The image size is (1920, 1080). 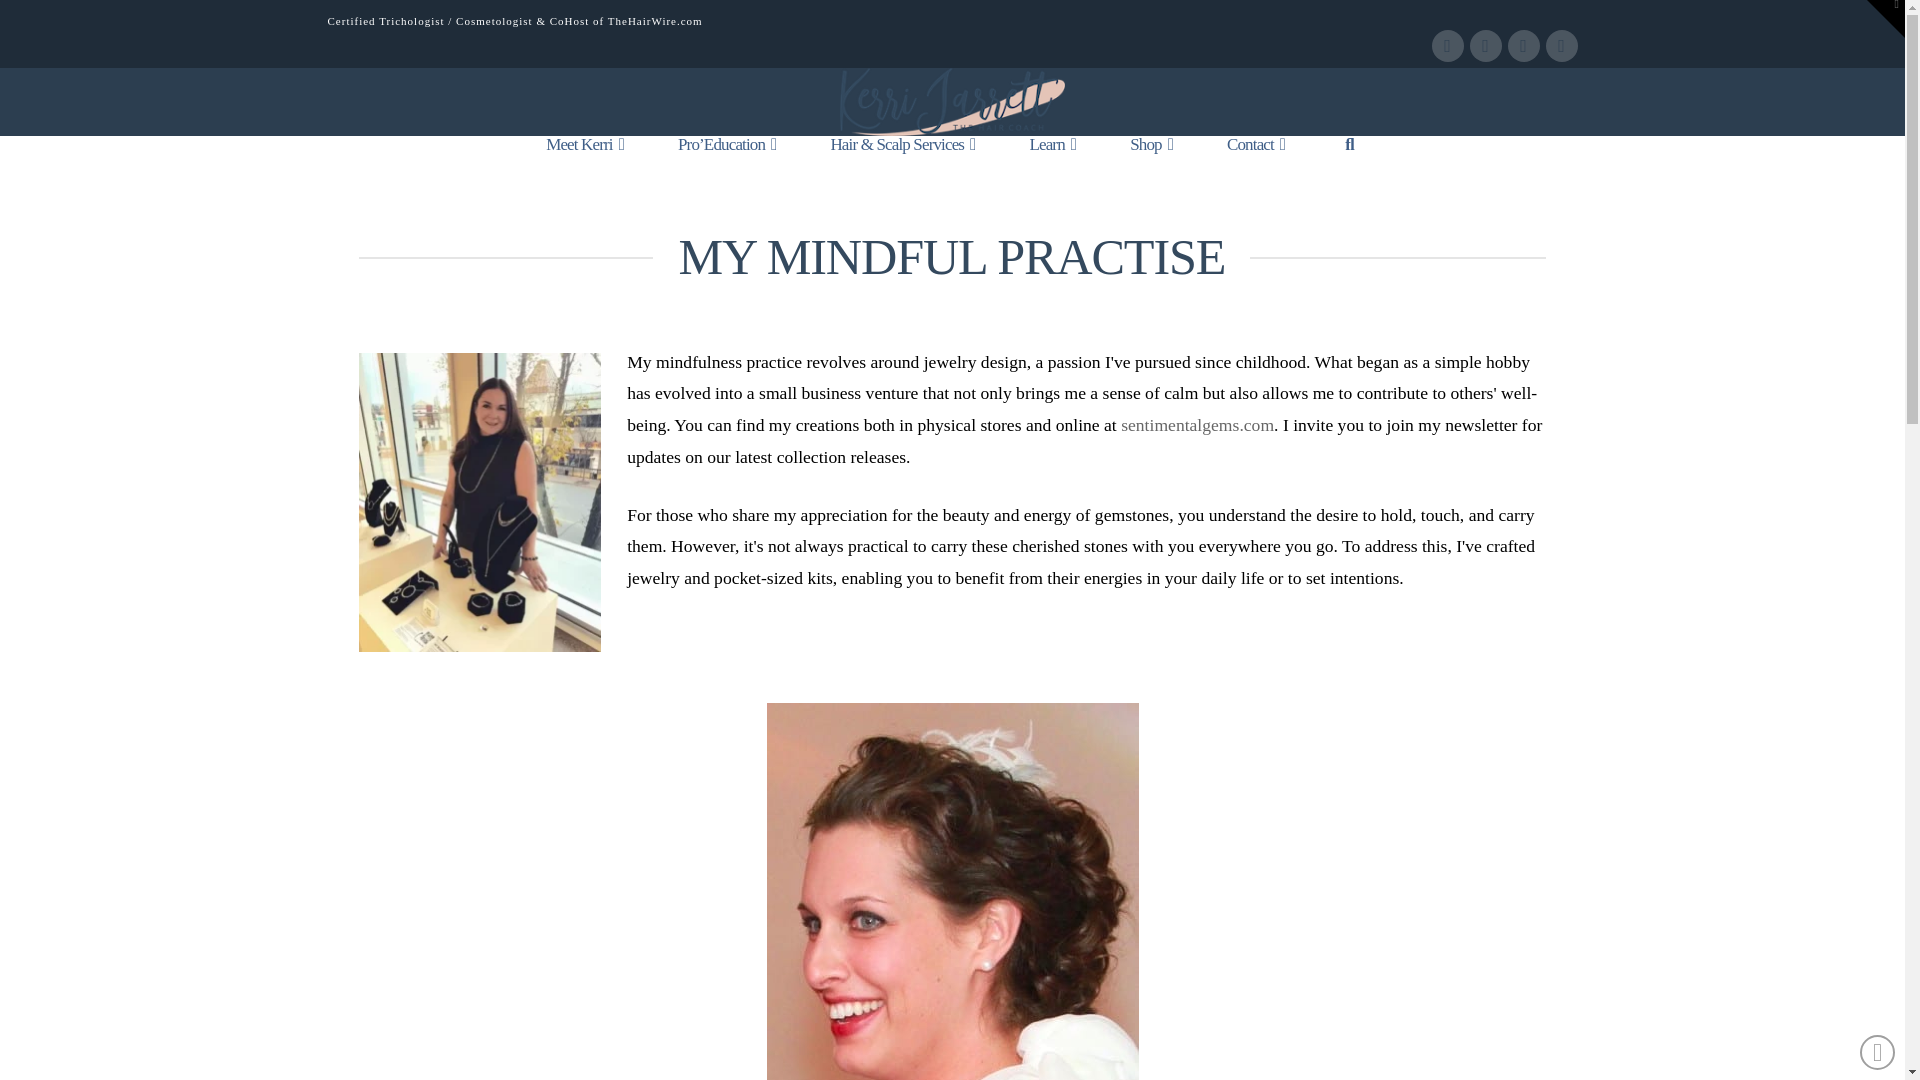 What do you see at coordinates (1523, 46) in the screenshot?
I see `YouTube` at bounding box center [1523, 46].